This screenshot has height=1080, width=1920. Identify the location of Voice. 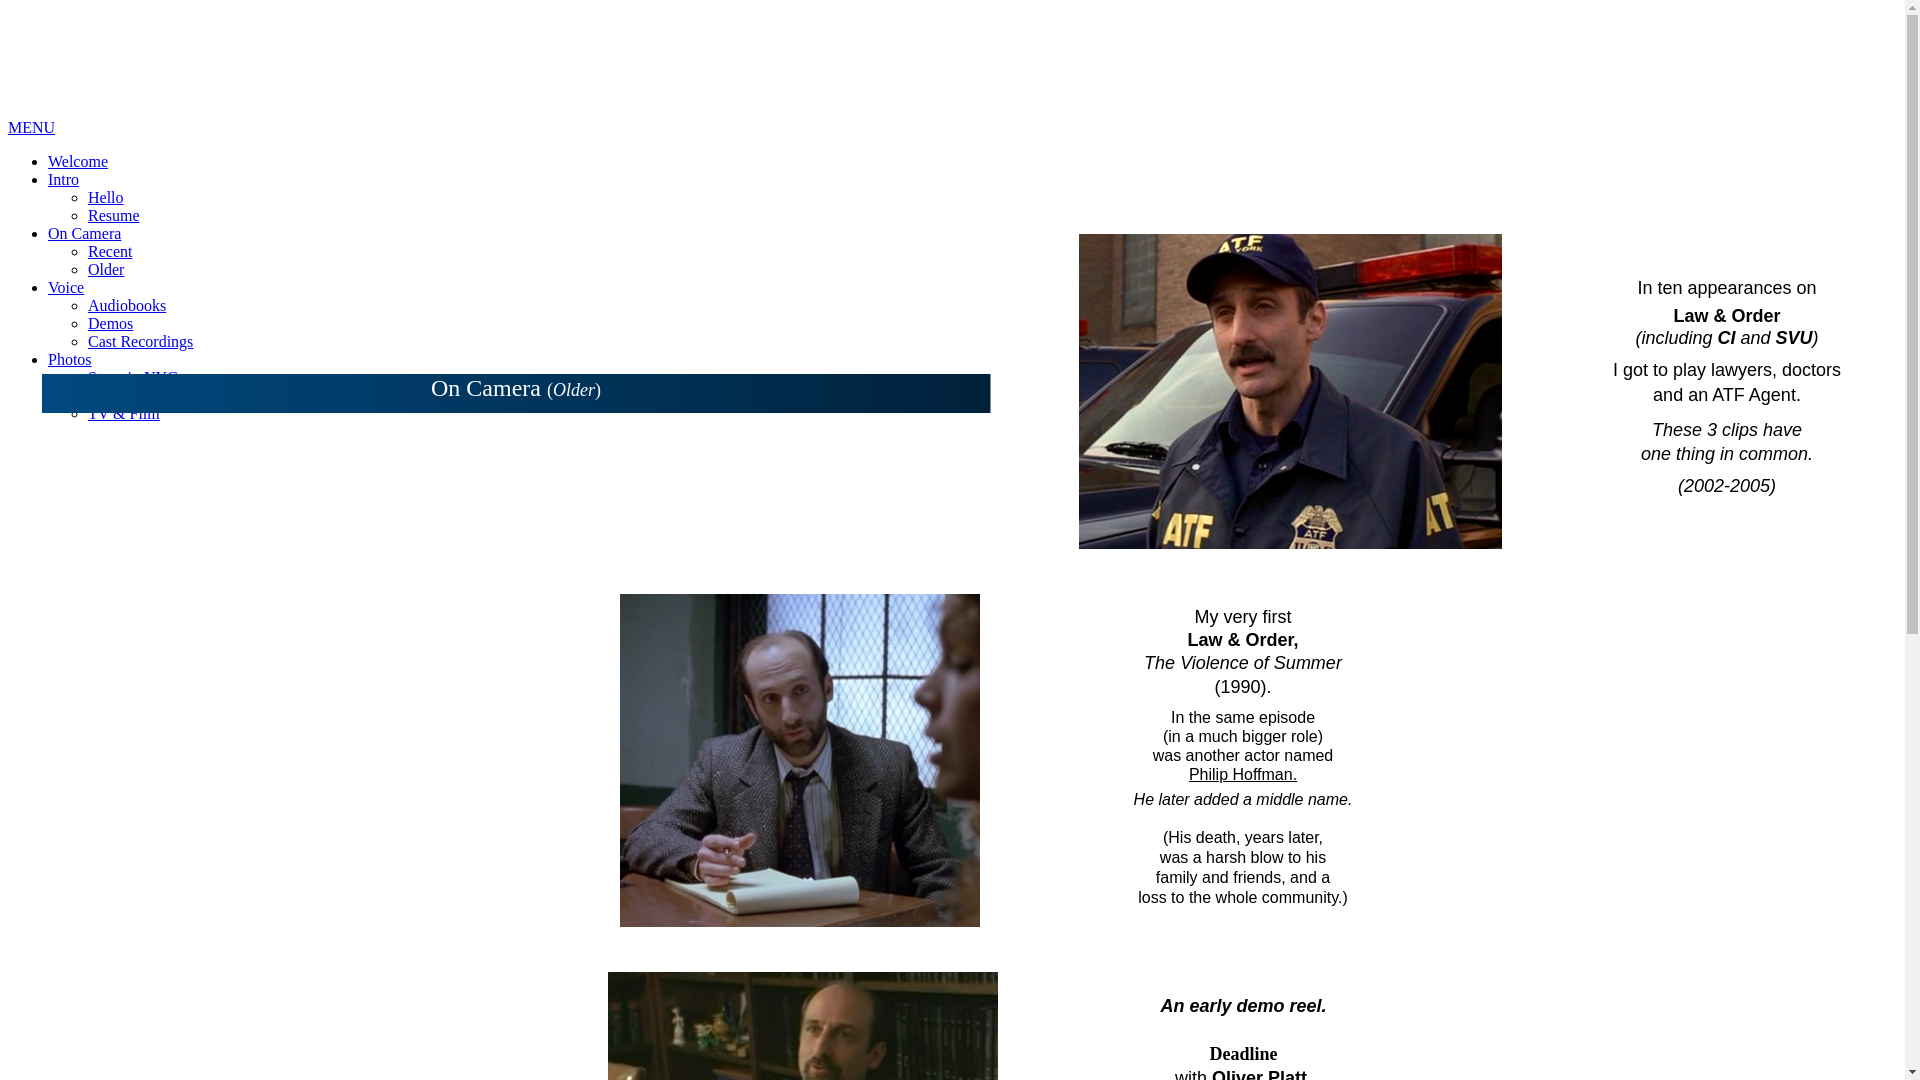
(66, 288).